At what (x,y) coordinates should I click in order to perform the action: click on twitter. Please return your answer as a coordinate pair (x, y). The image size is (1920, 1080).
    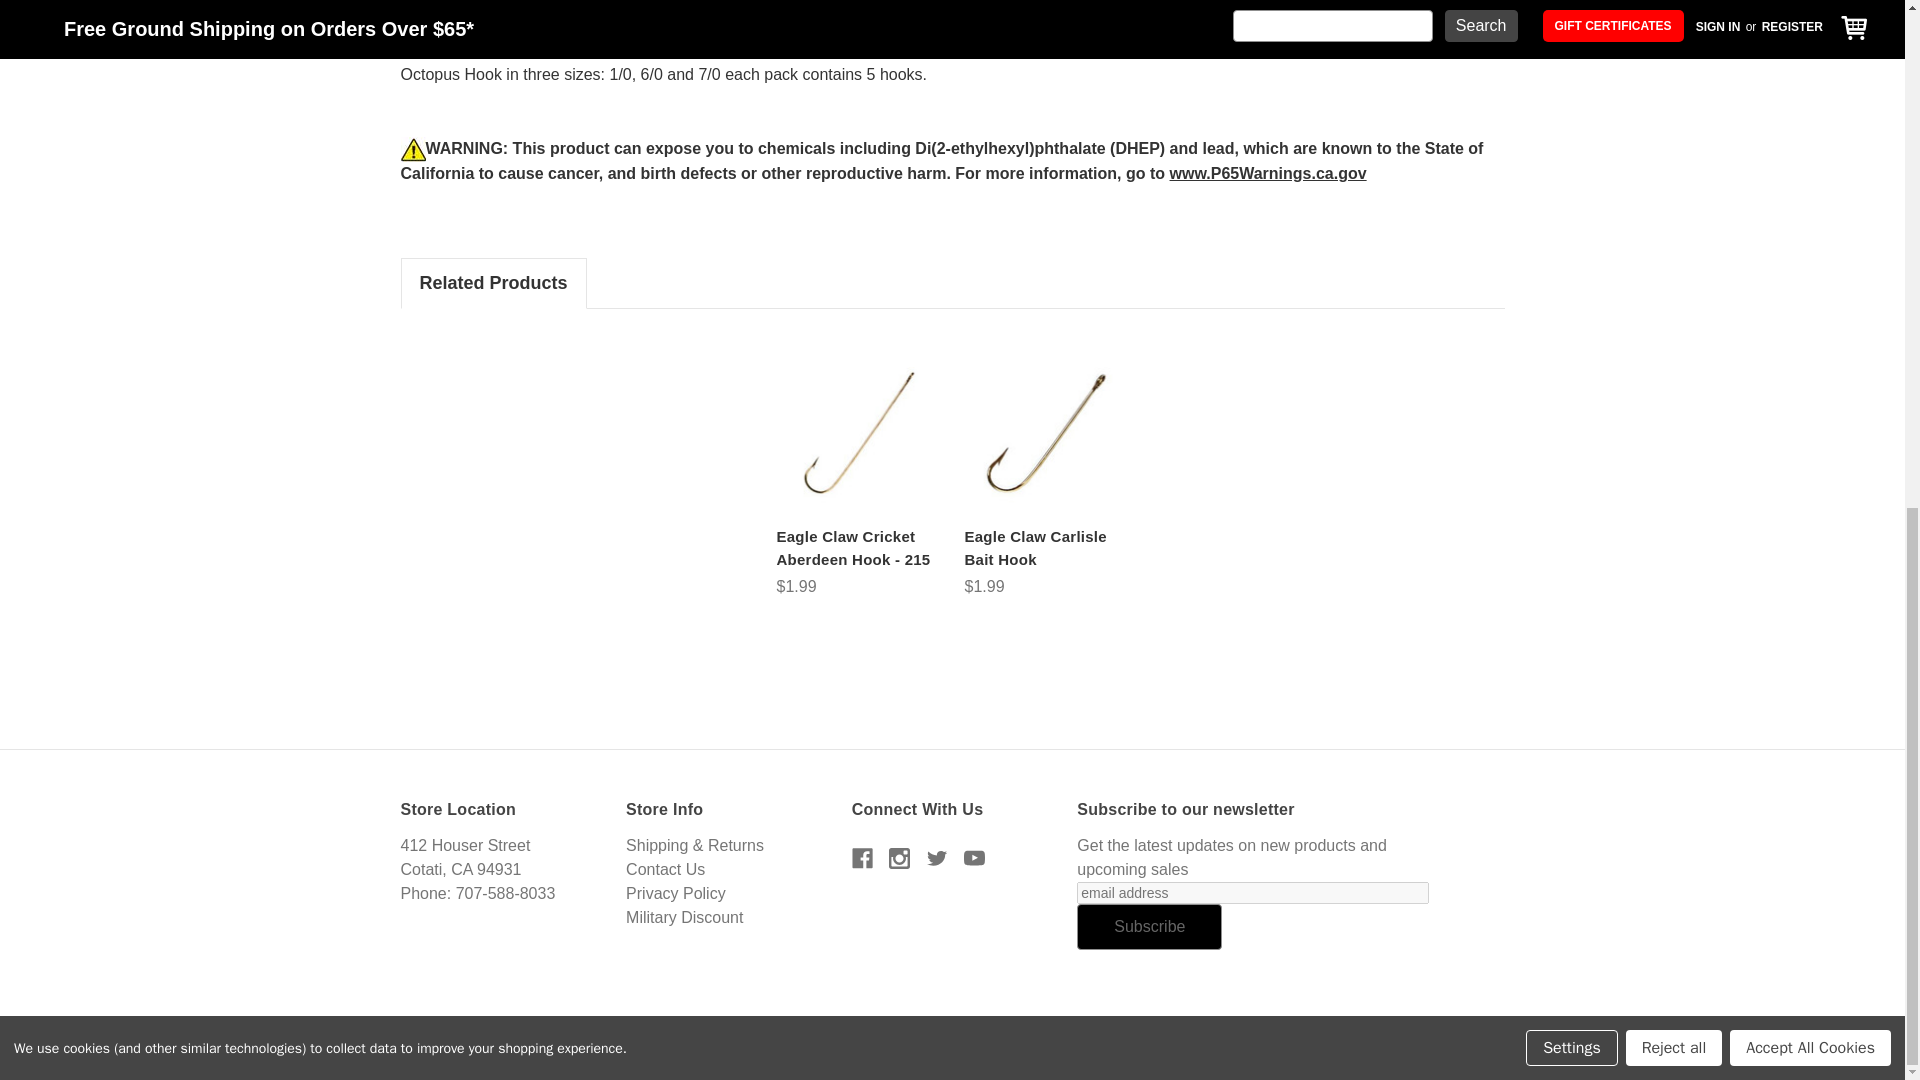
    Looking at the image, I should click on (938, 858).